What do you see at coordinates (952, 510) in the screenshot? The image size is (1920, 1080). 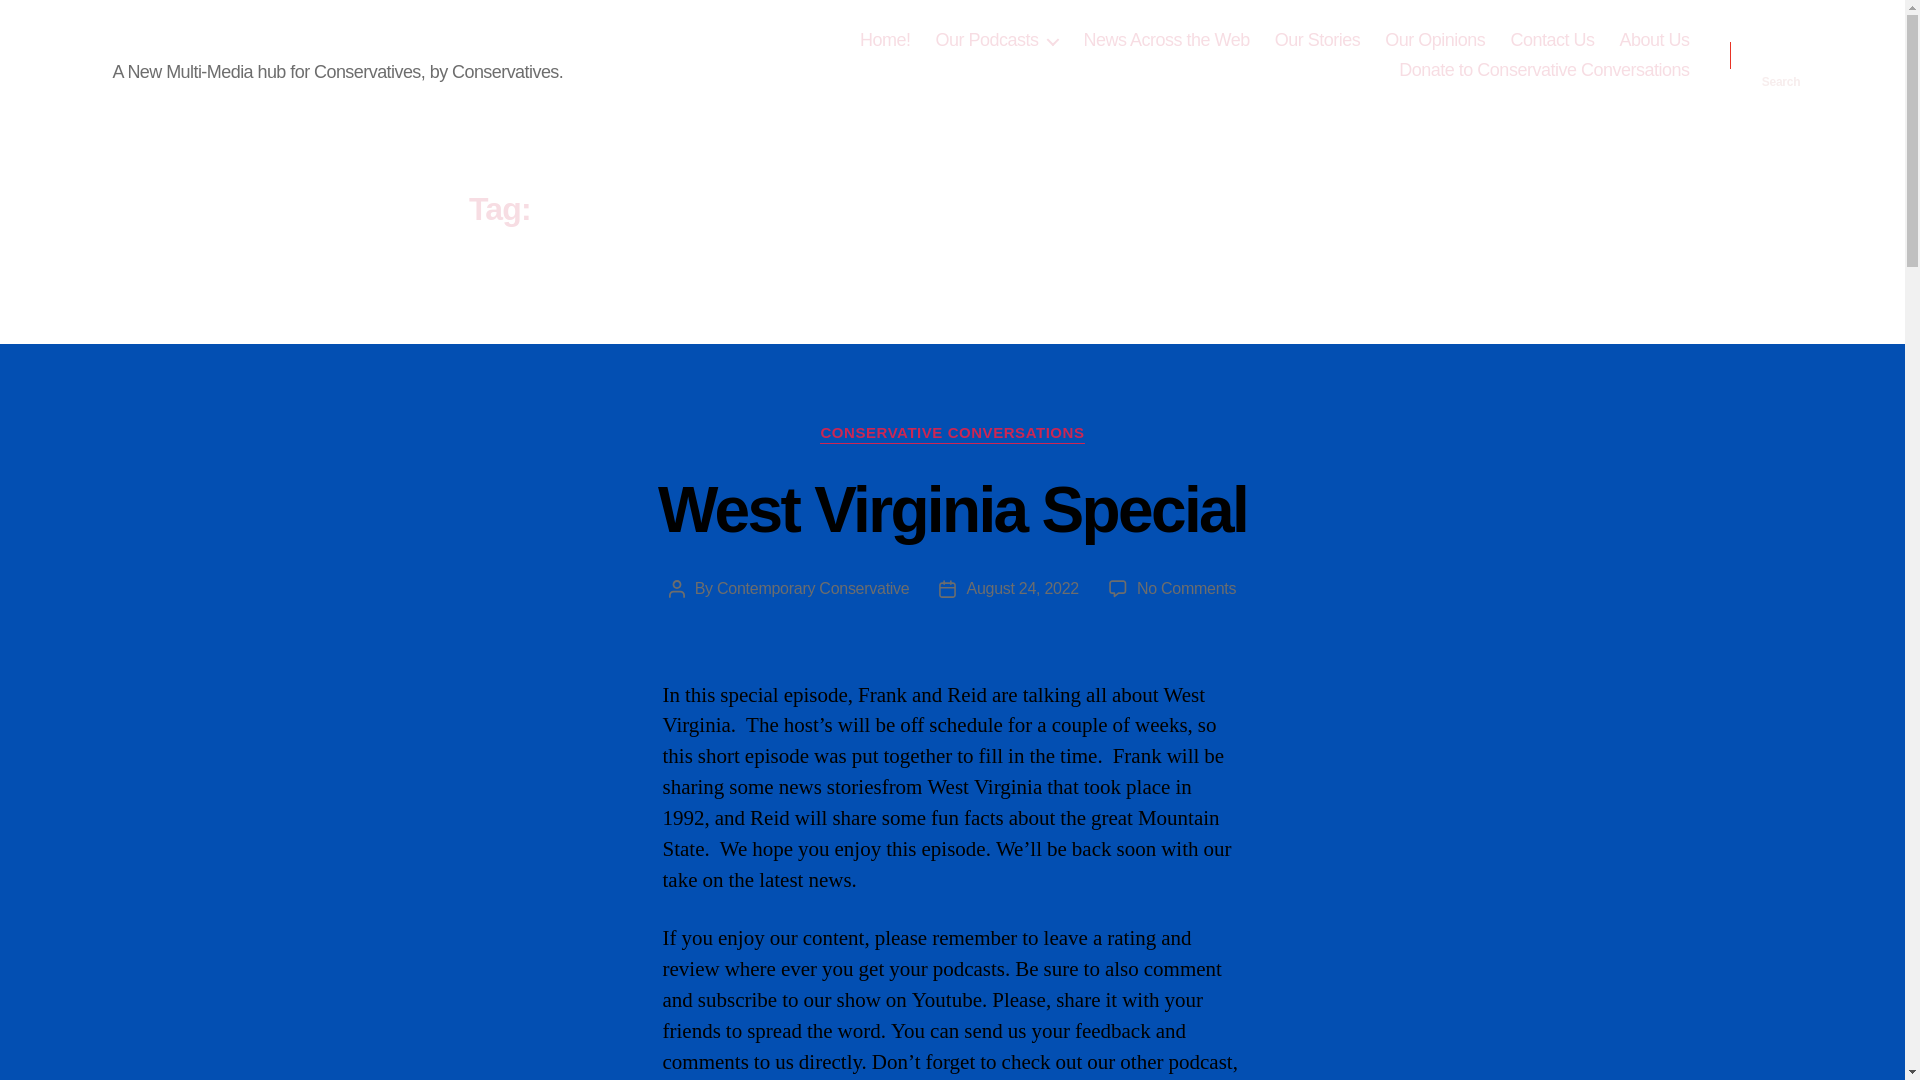 I see `West Virginia Special` at bounding box center [952, 510].